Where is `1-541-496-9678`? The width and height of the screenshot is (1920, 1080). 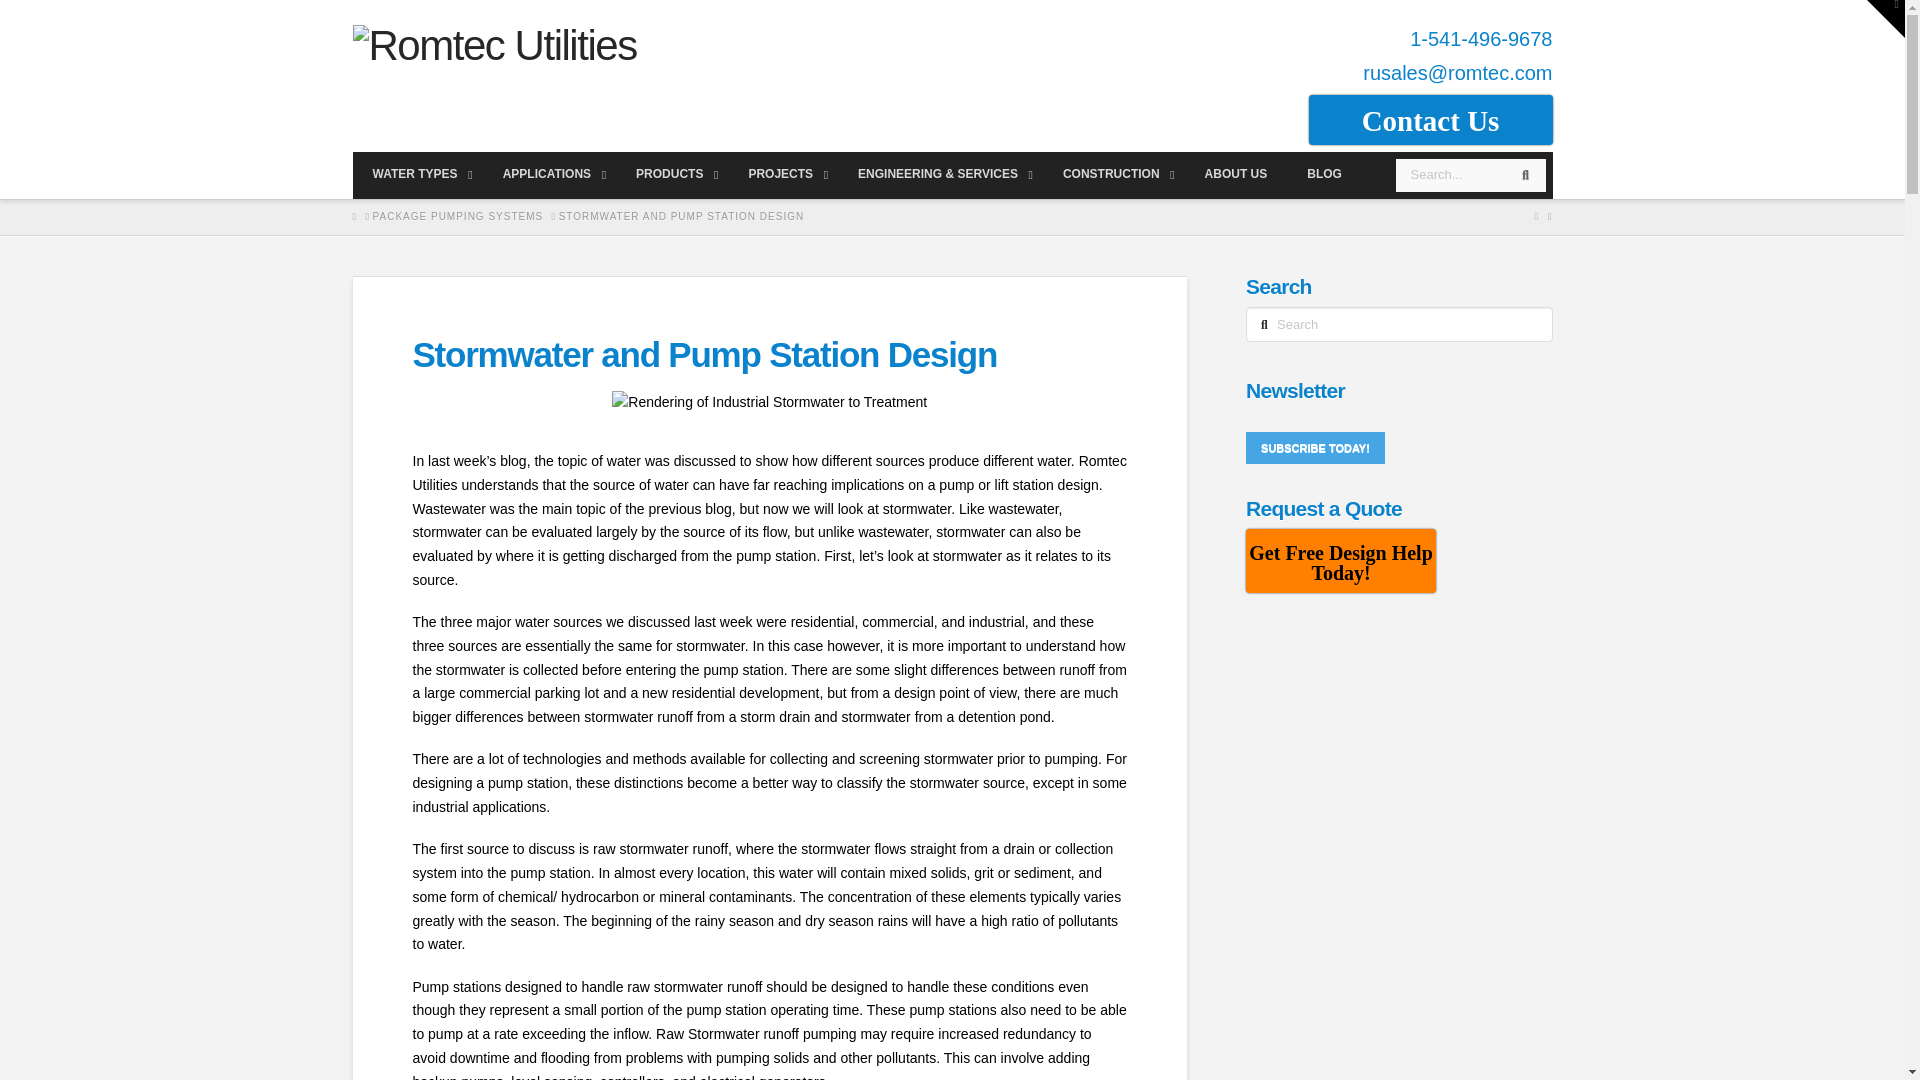
1-541-496-9678 is located at coordinates (1480, 38).